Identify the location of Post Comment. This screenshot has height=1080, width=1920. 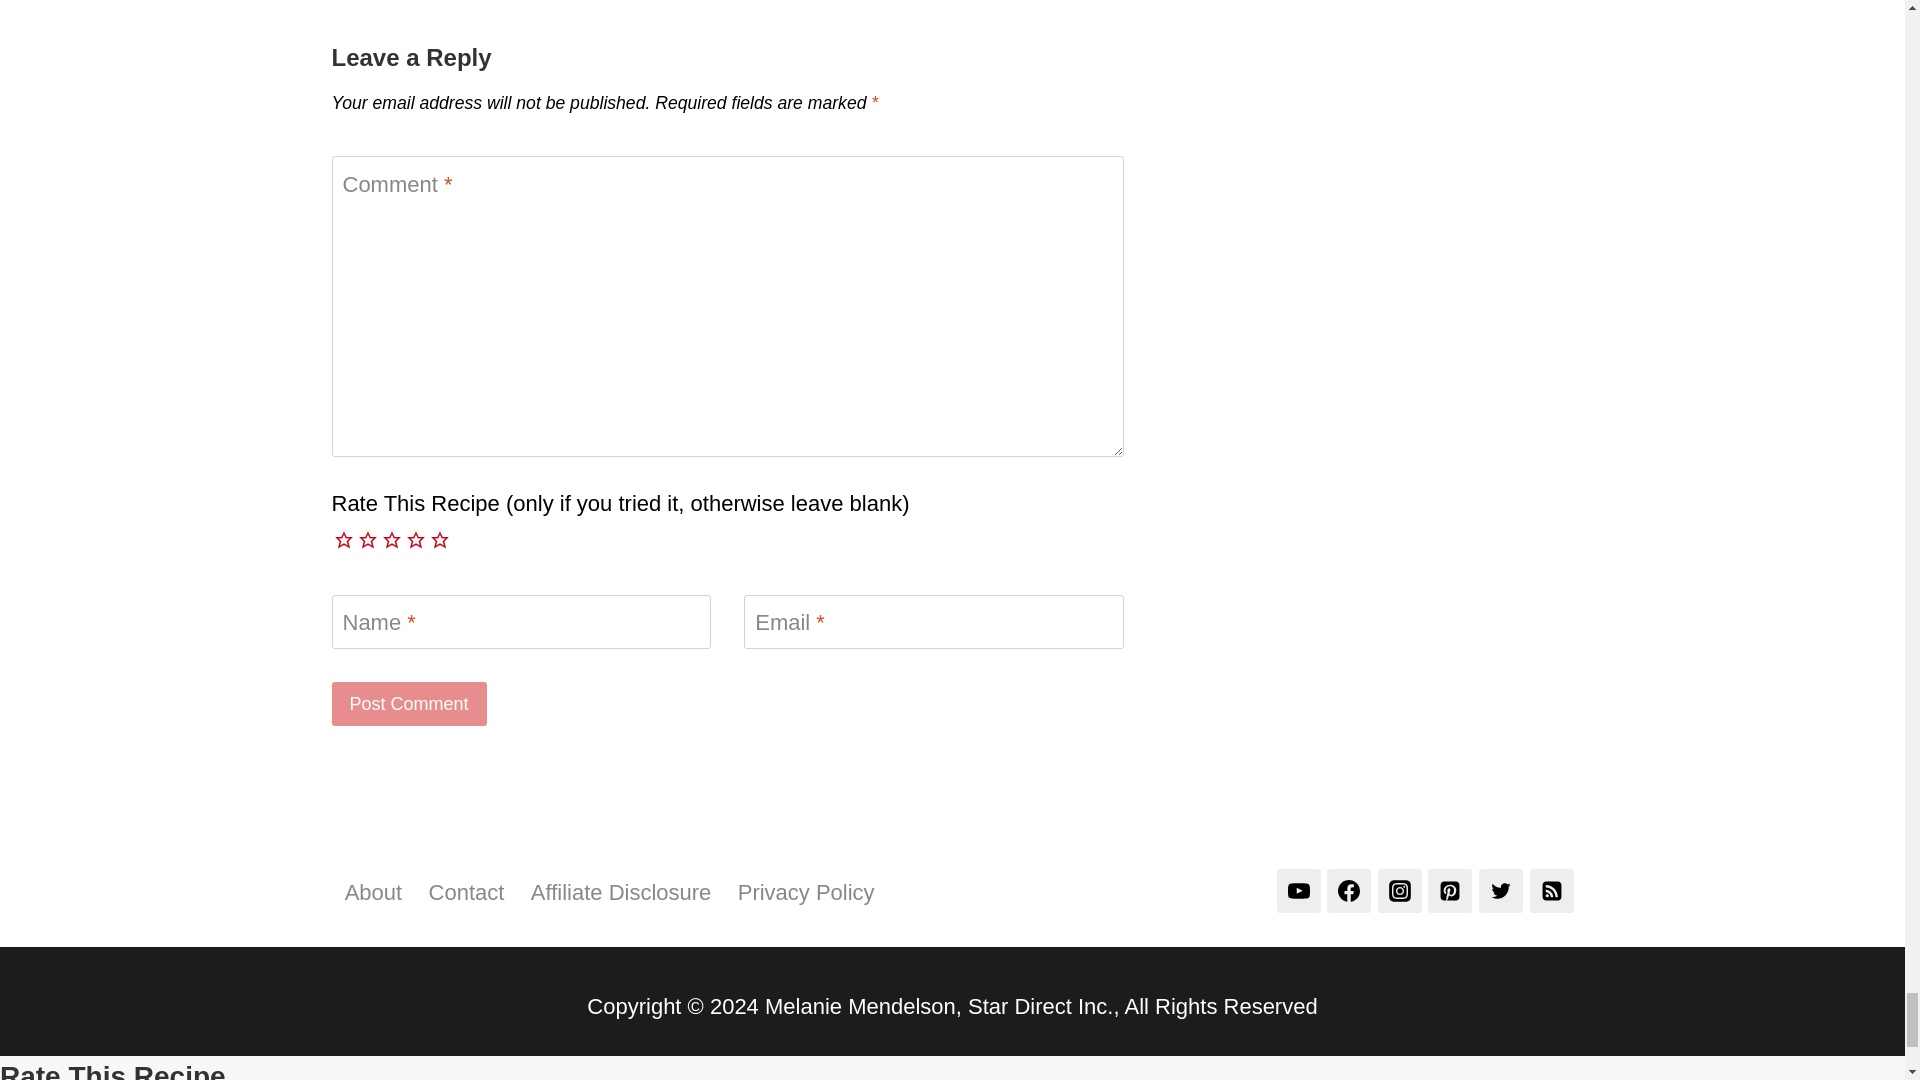
(410, 702).